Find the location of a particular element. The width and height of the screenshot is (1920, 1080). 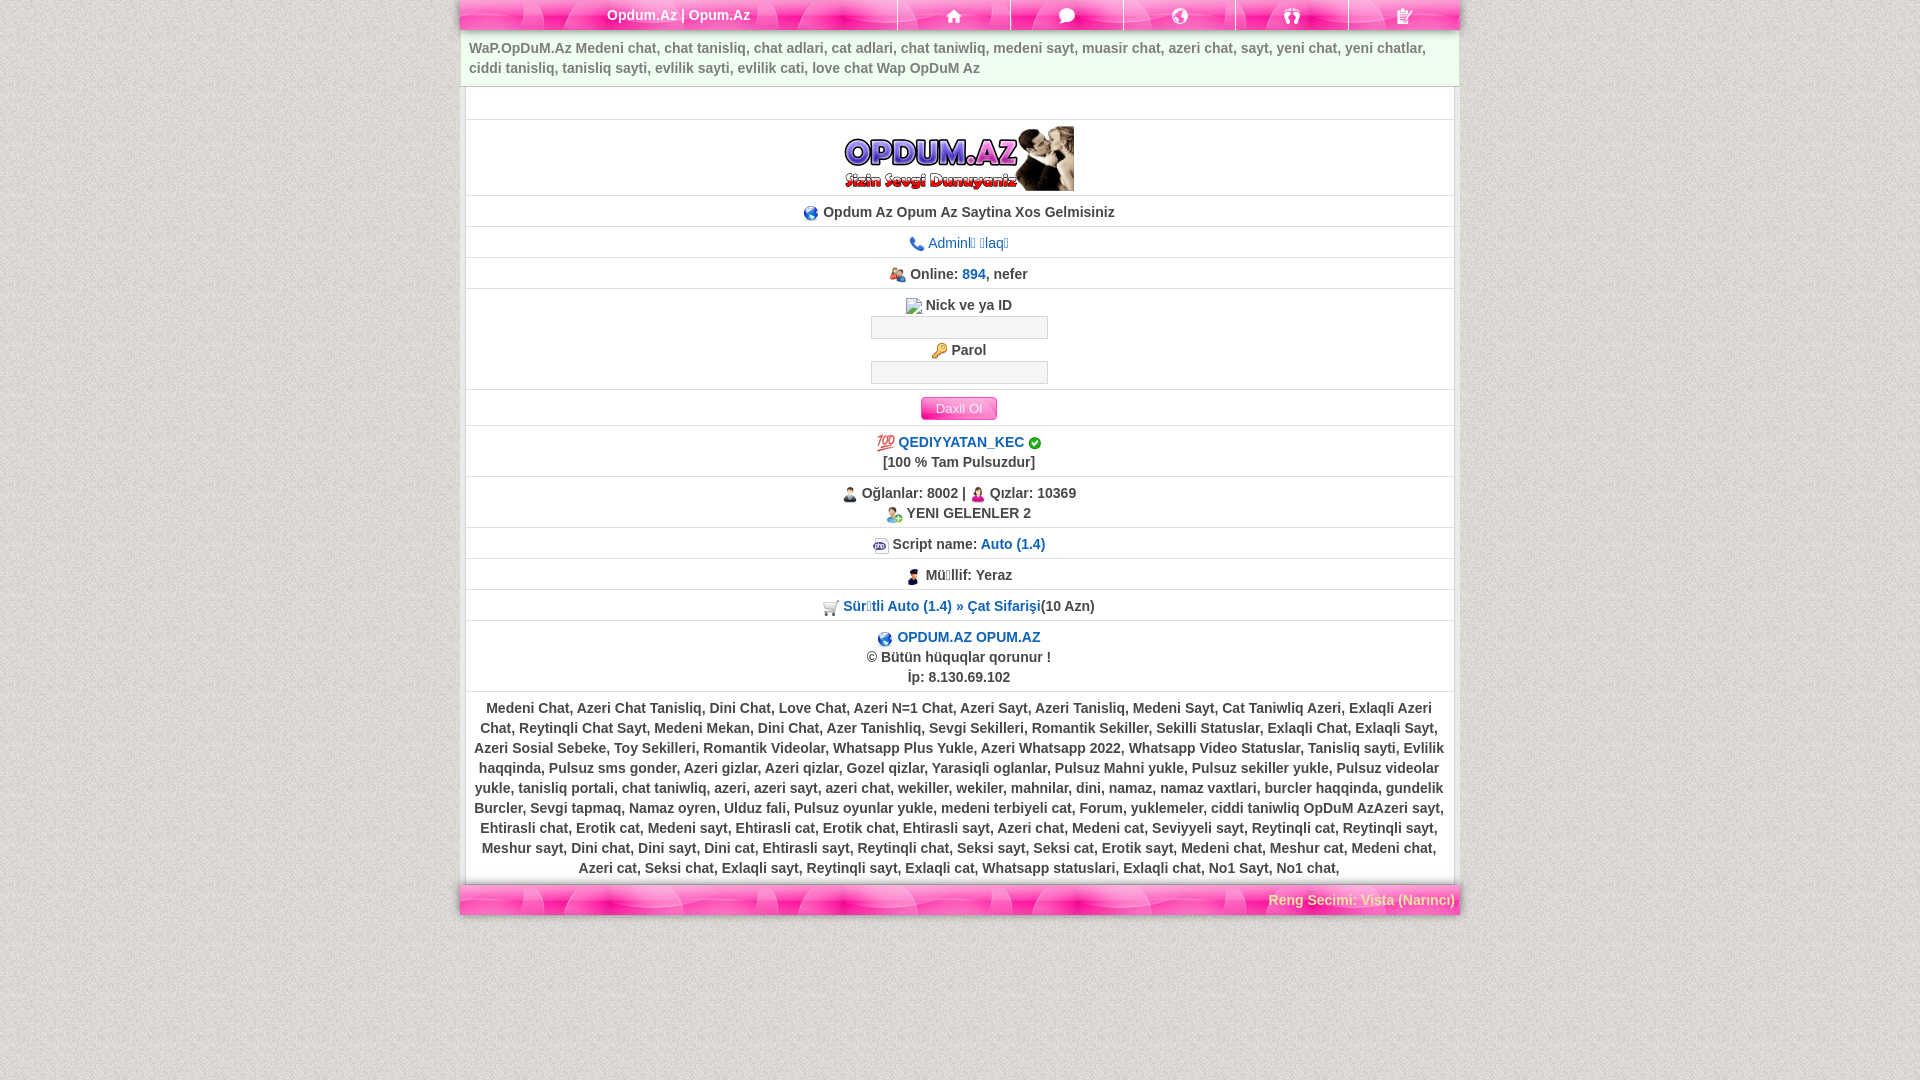

Qeydiyyat is located at coordinates (1404, 15).